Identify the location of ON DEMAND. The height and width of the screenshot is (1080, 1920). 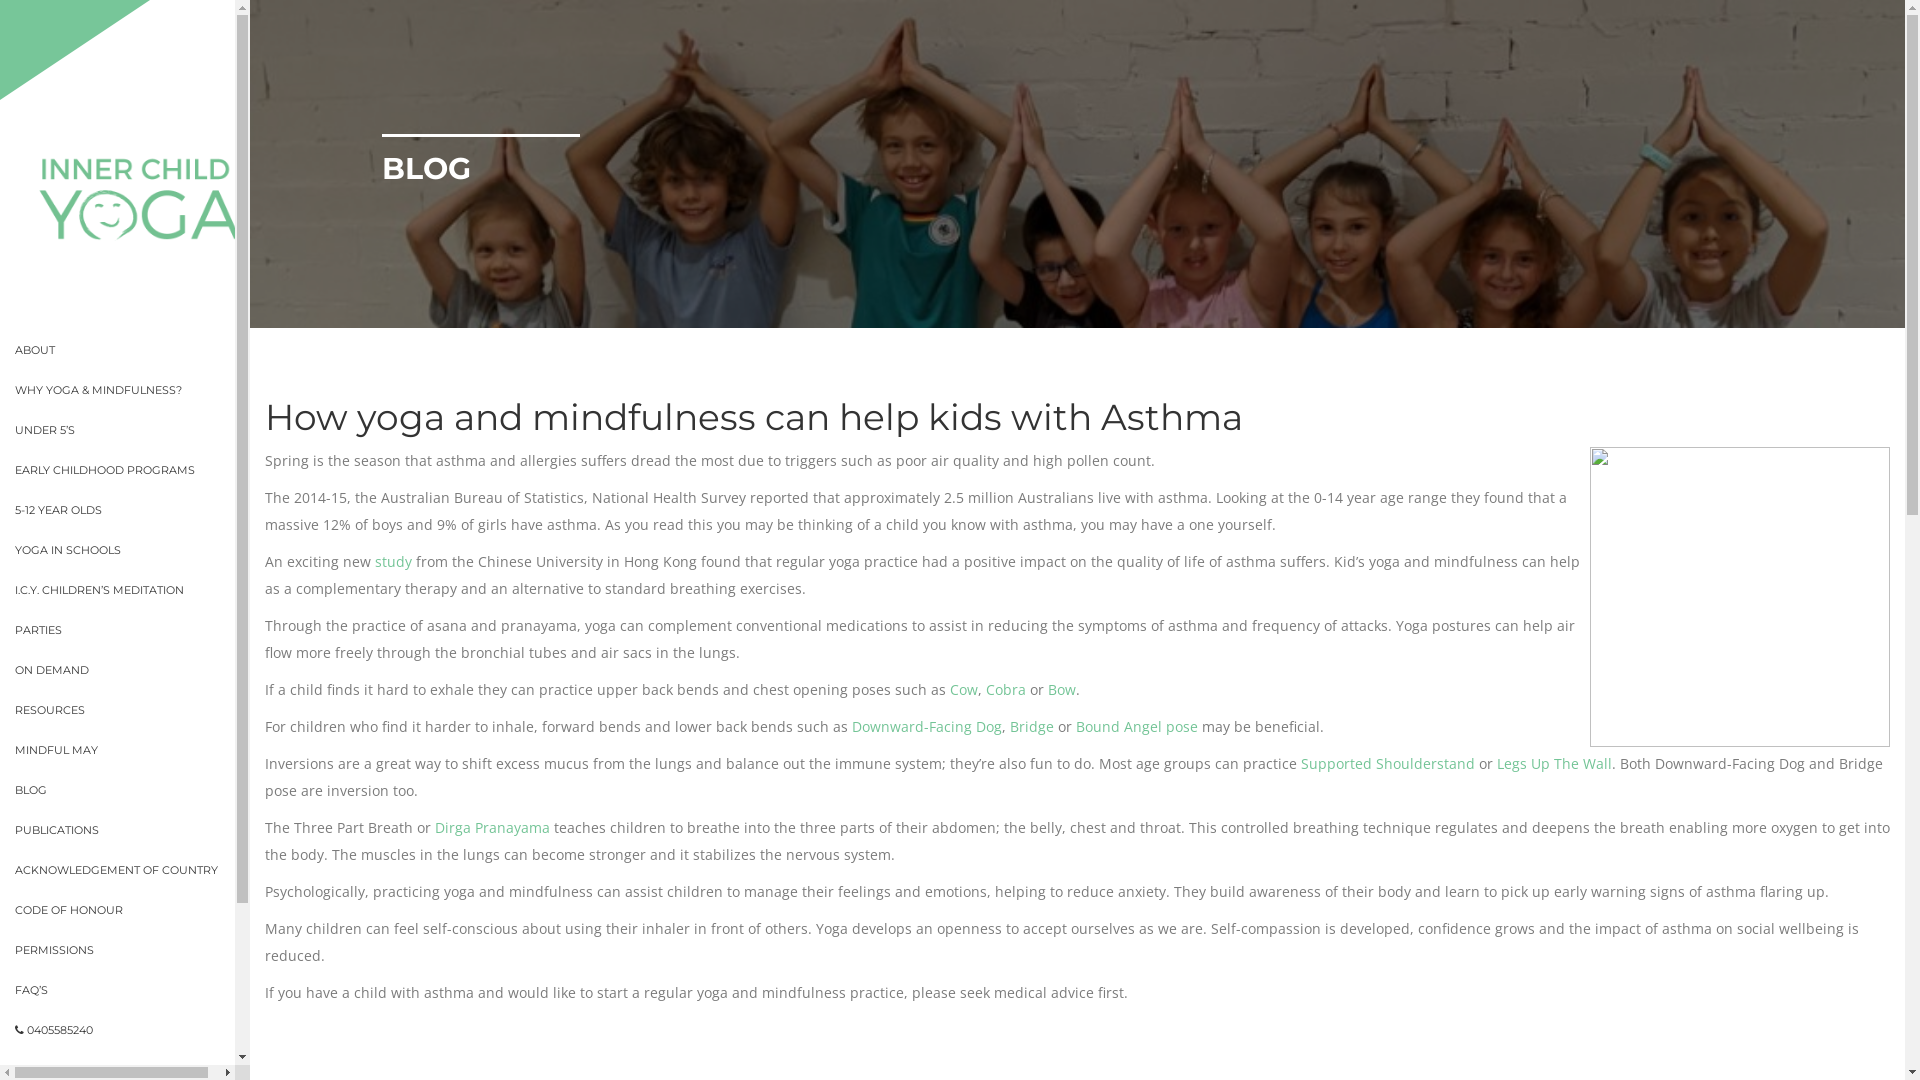
(132, 670).